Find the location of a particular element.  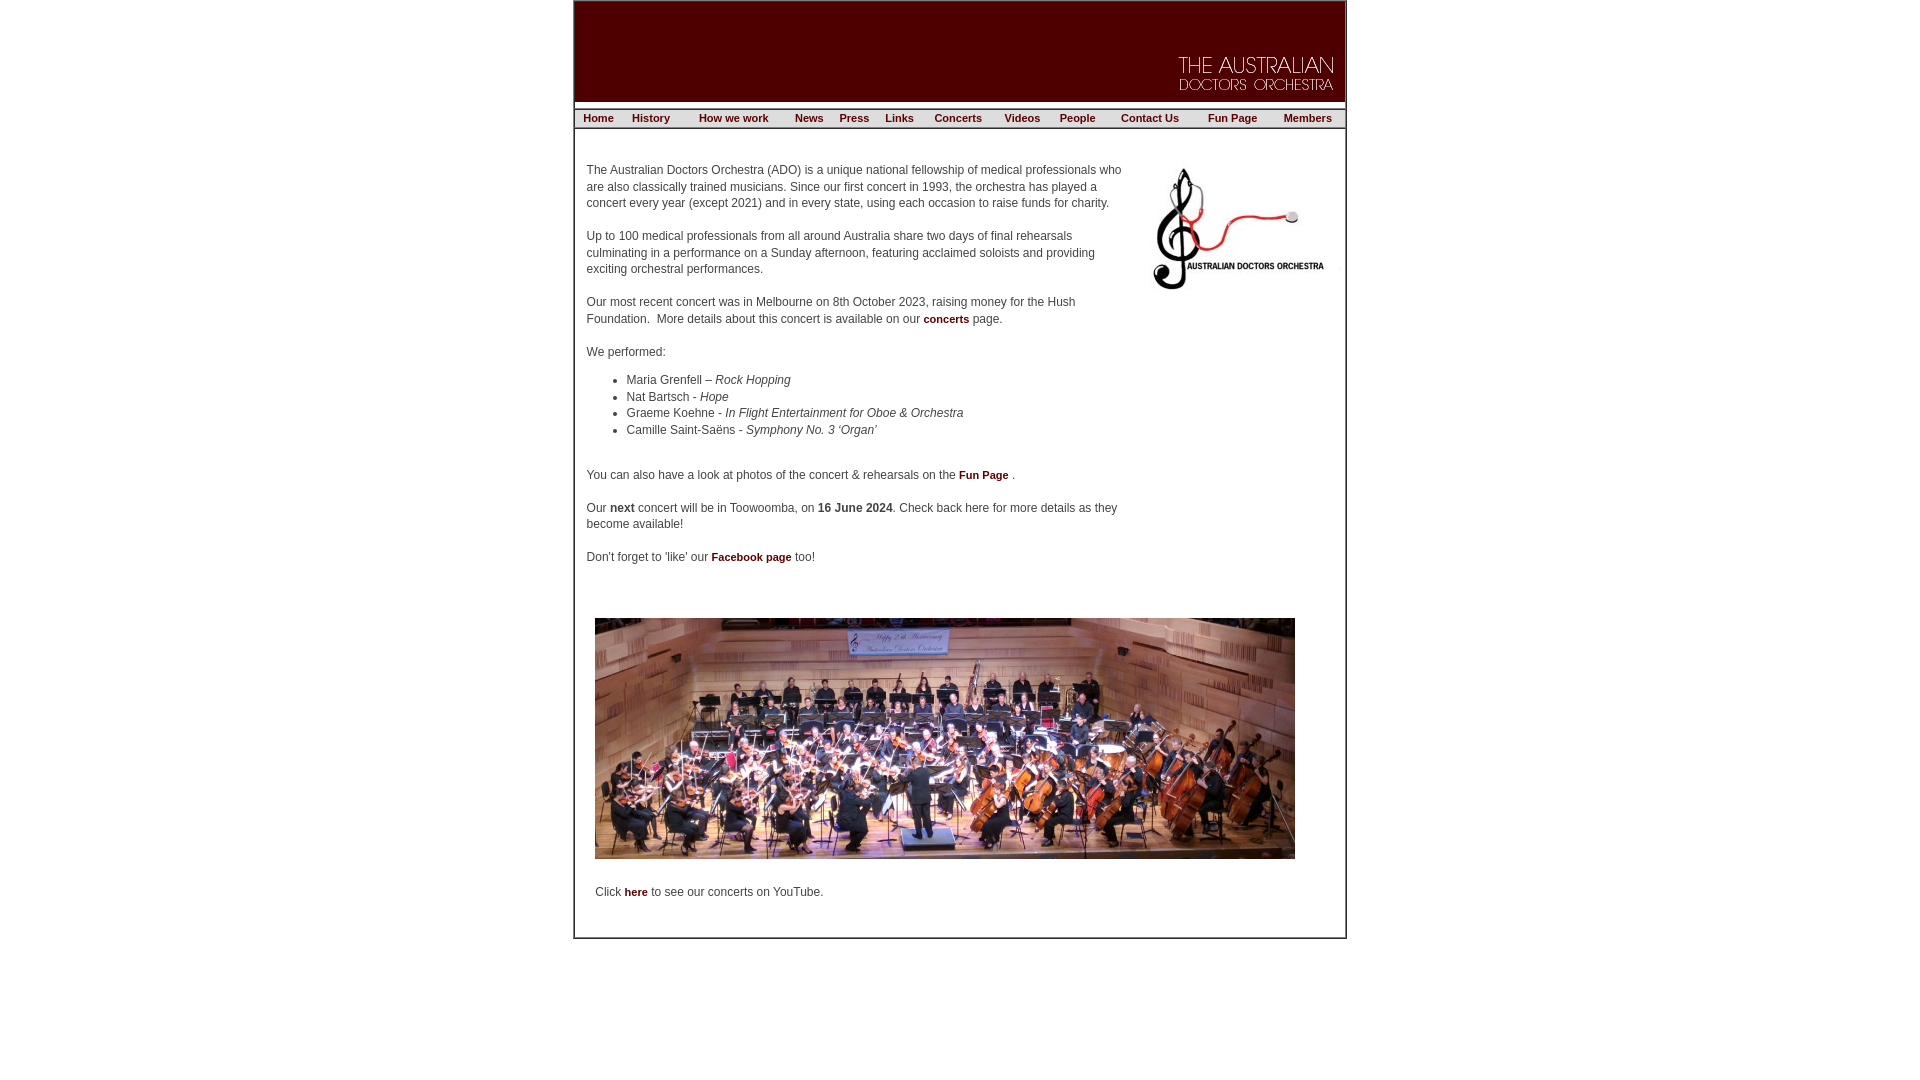

Concerts is located at coordinates (958, 118).